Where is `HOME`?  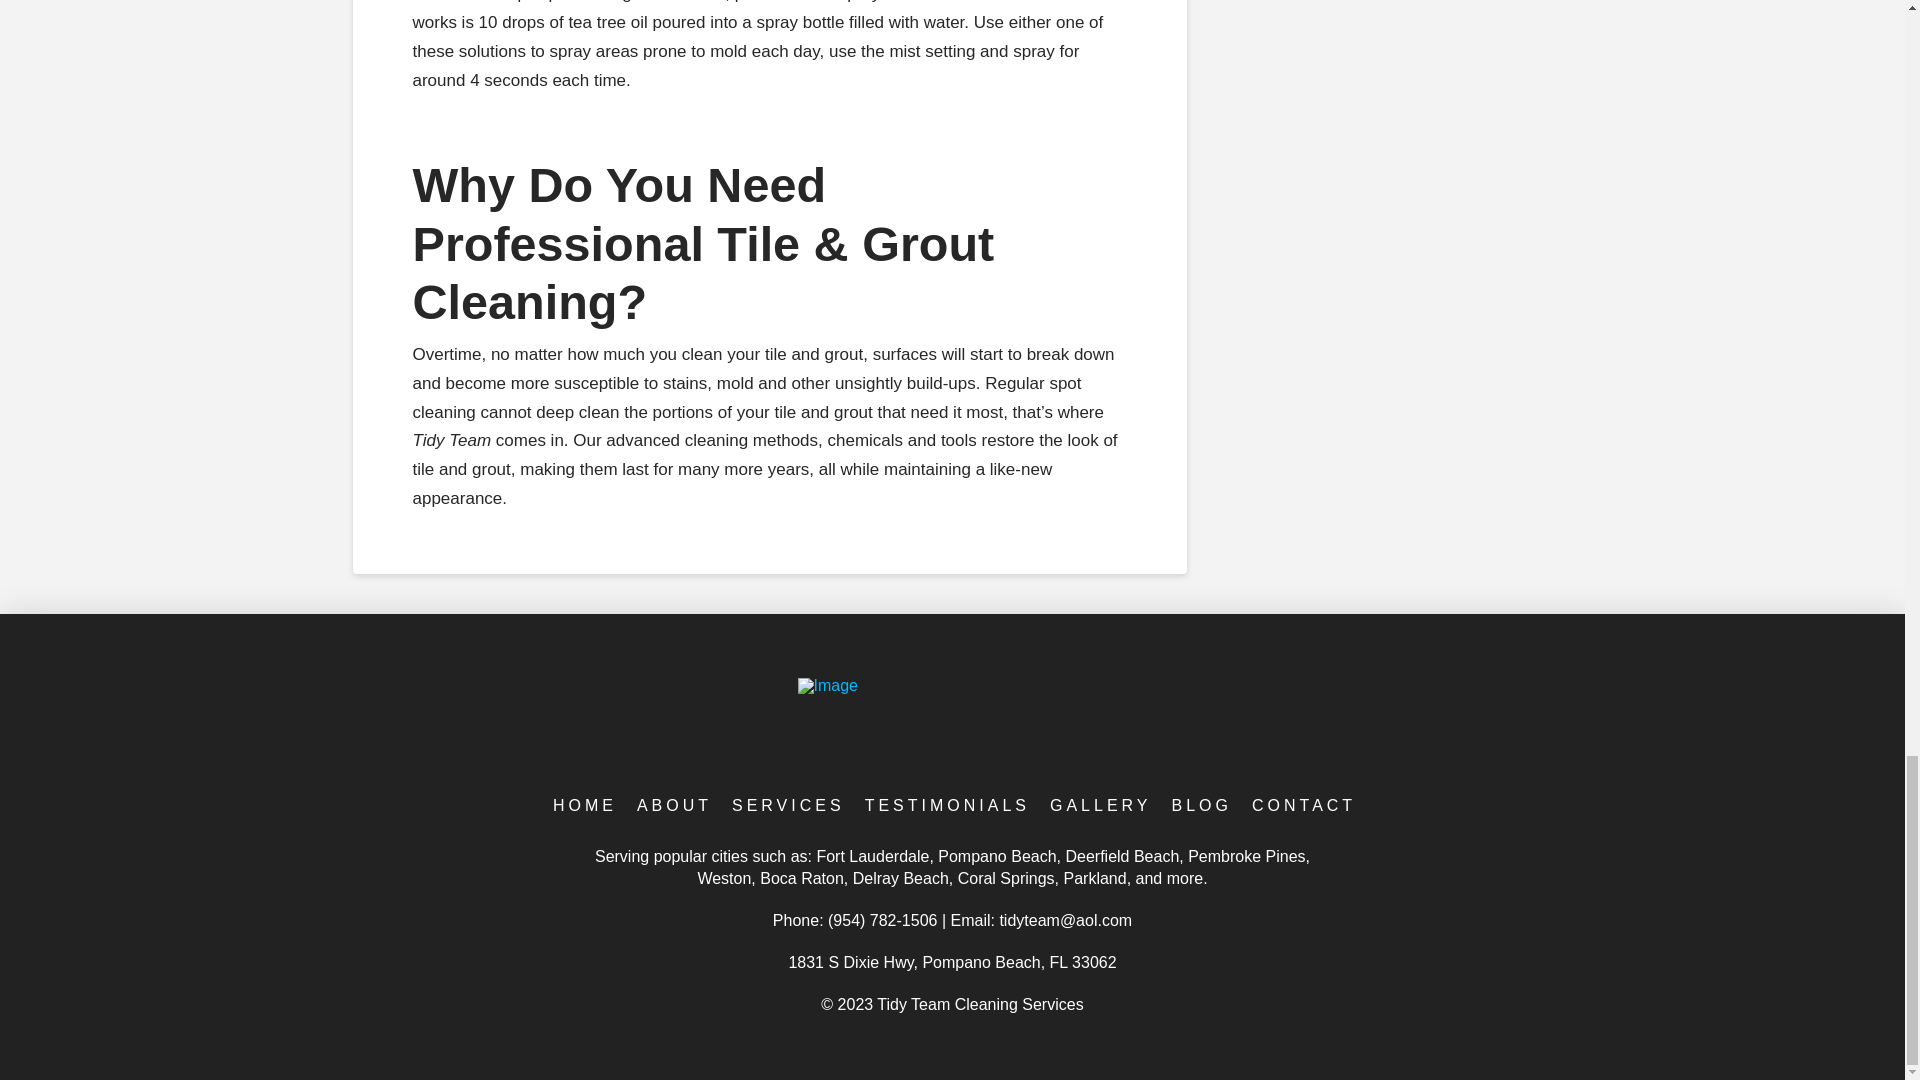
HOME is located at coordinates (583, 806).